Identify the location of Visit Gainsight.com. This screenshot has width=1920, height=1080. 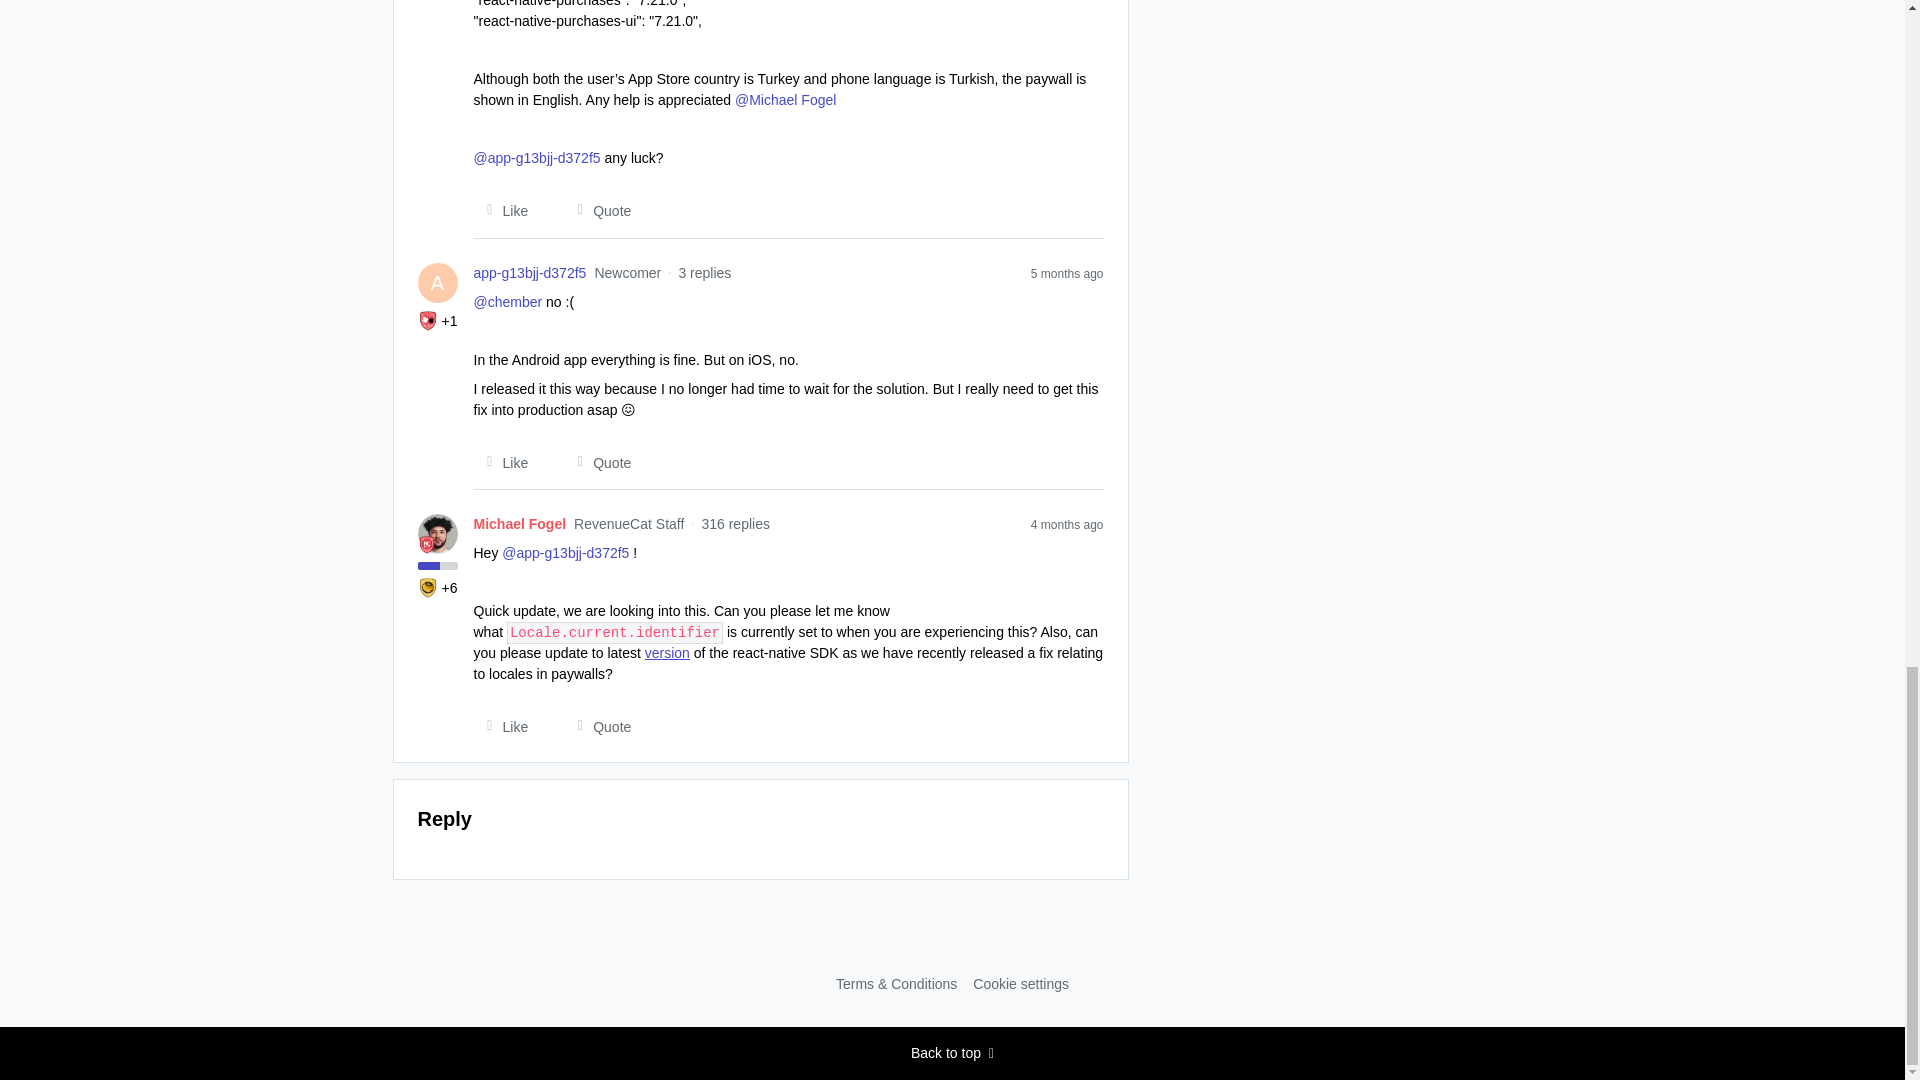
(952, 942).